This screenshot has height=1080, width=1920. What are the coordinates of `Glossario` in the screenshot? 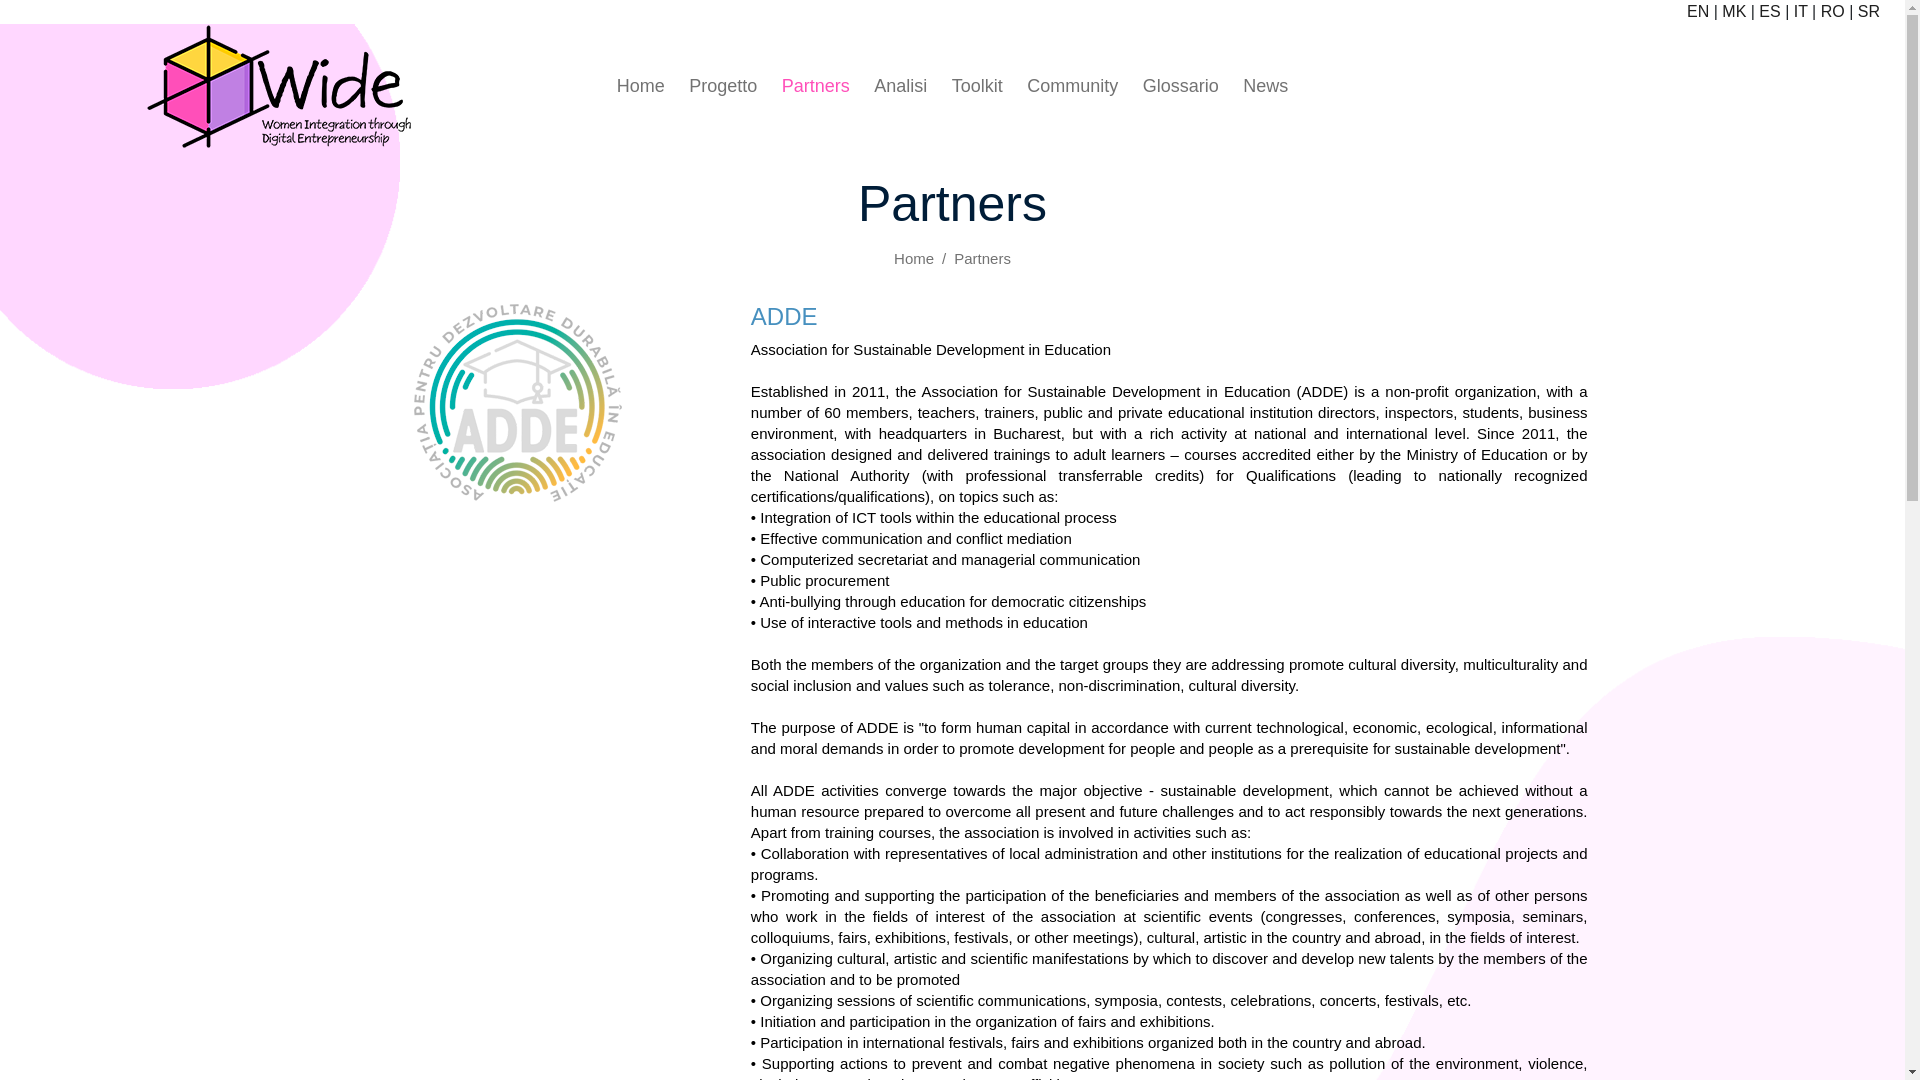 It's located at (1180, 86).